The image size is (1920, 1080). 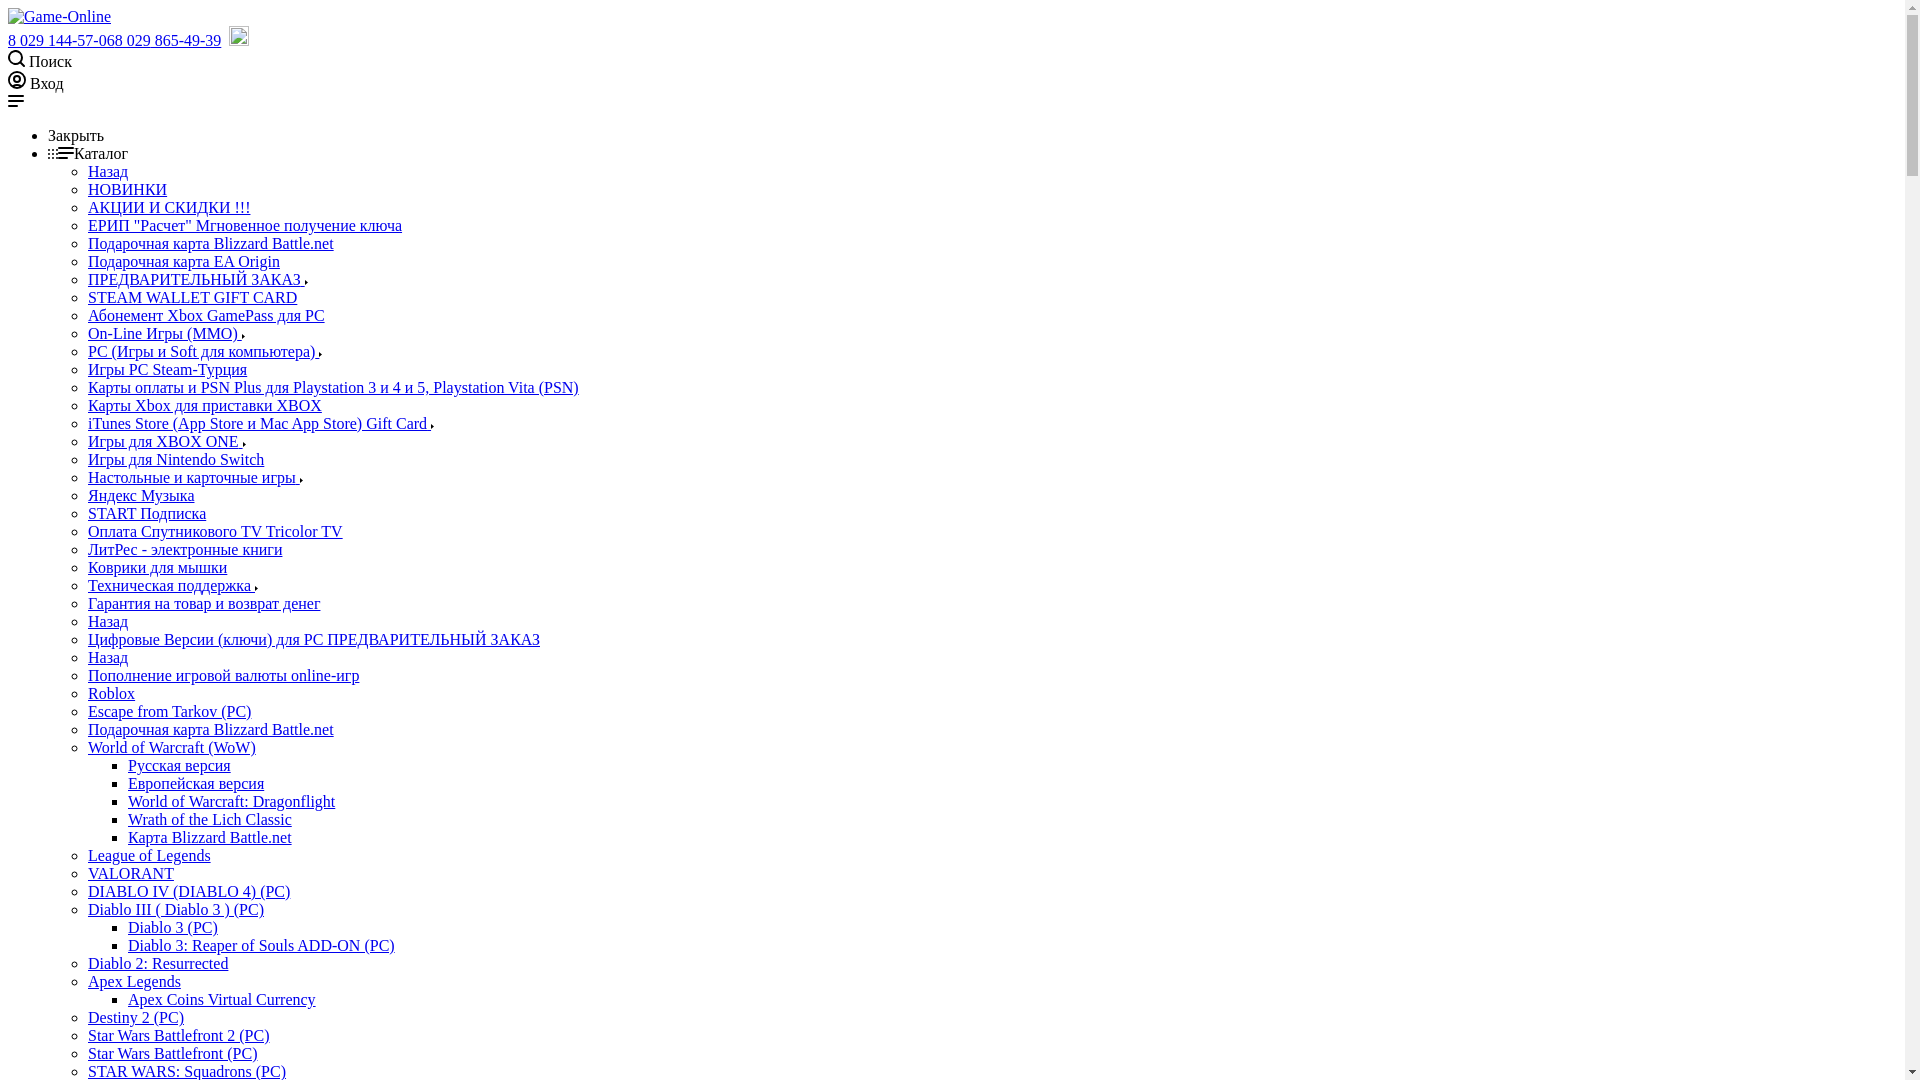 What do you see at coordinates (112, 694) in the screenshot?
I see `Roblox` at bounding box center [112, 694].